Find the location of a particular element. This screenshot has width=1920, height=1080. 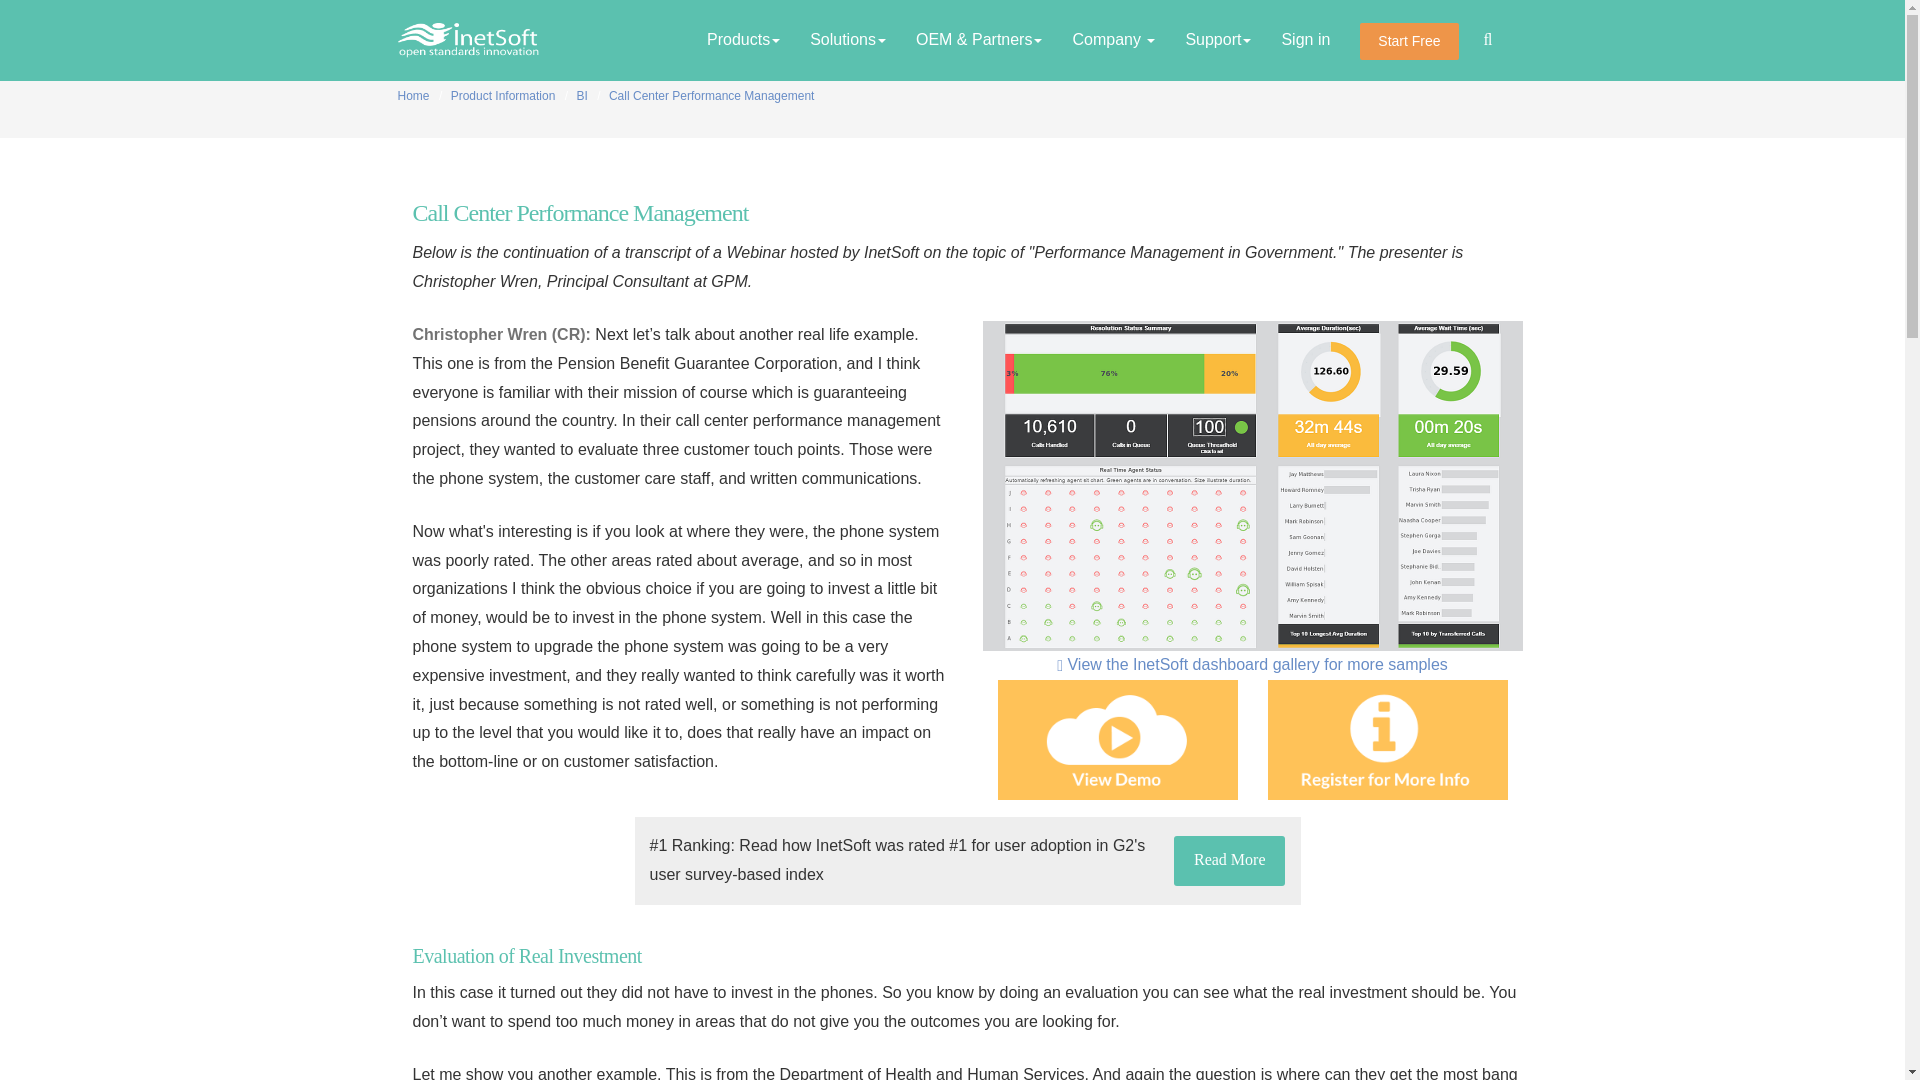

Start Free is located at coordinates (1408, 41).